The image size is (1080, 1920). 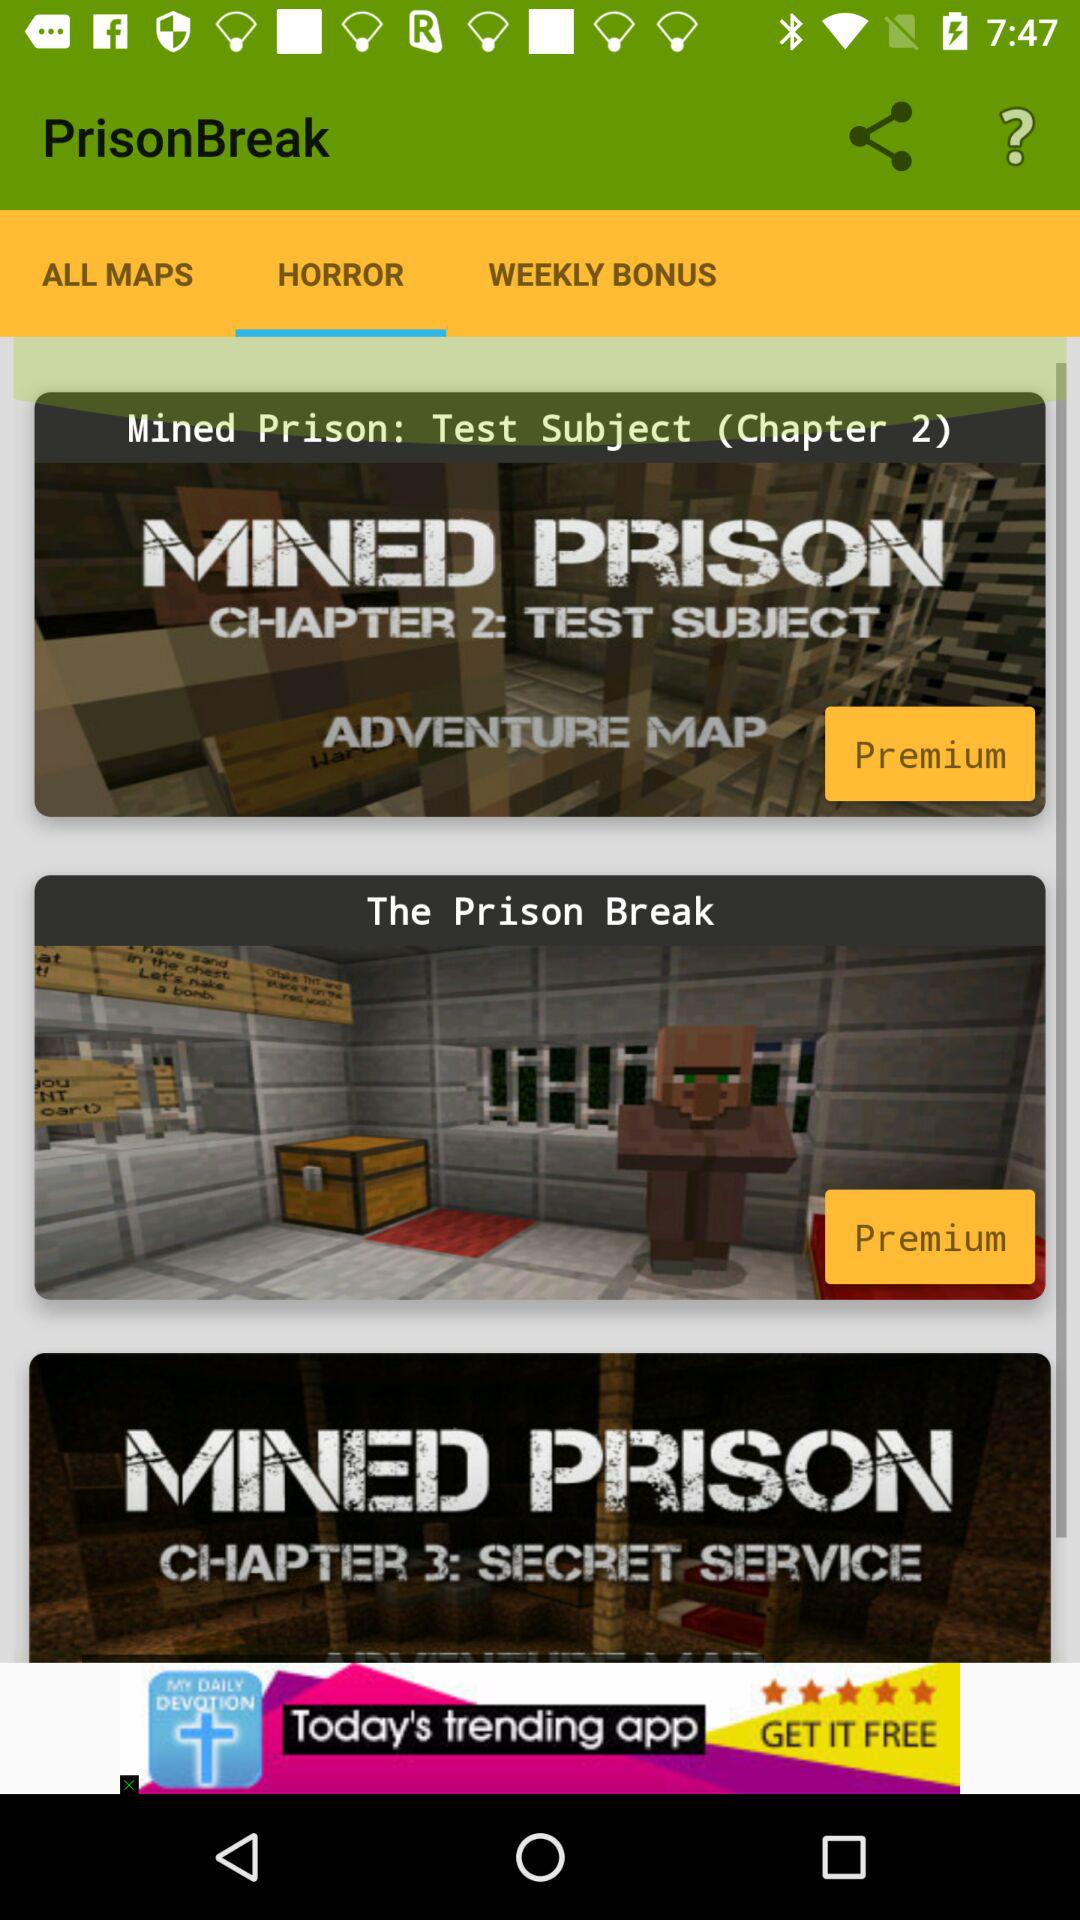 What do you see at coordinates (341, 273) in the screenshot?
I see `click on horror` at bounding box center [341, 273].